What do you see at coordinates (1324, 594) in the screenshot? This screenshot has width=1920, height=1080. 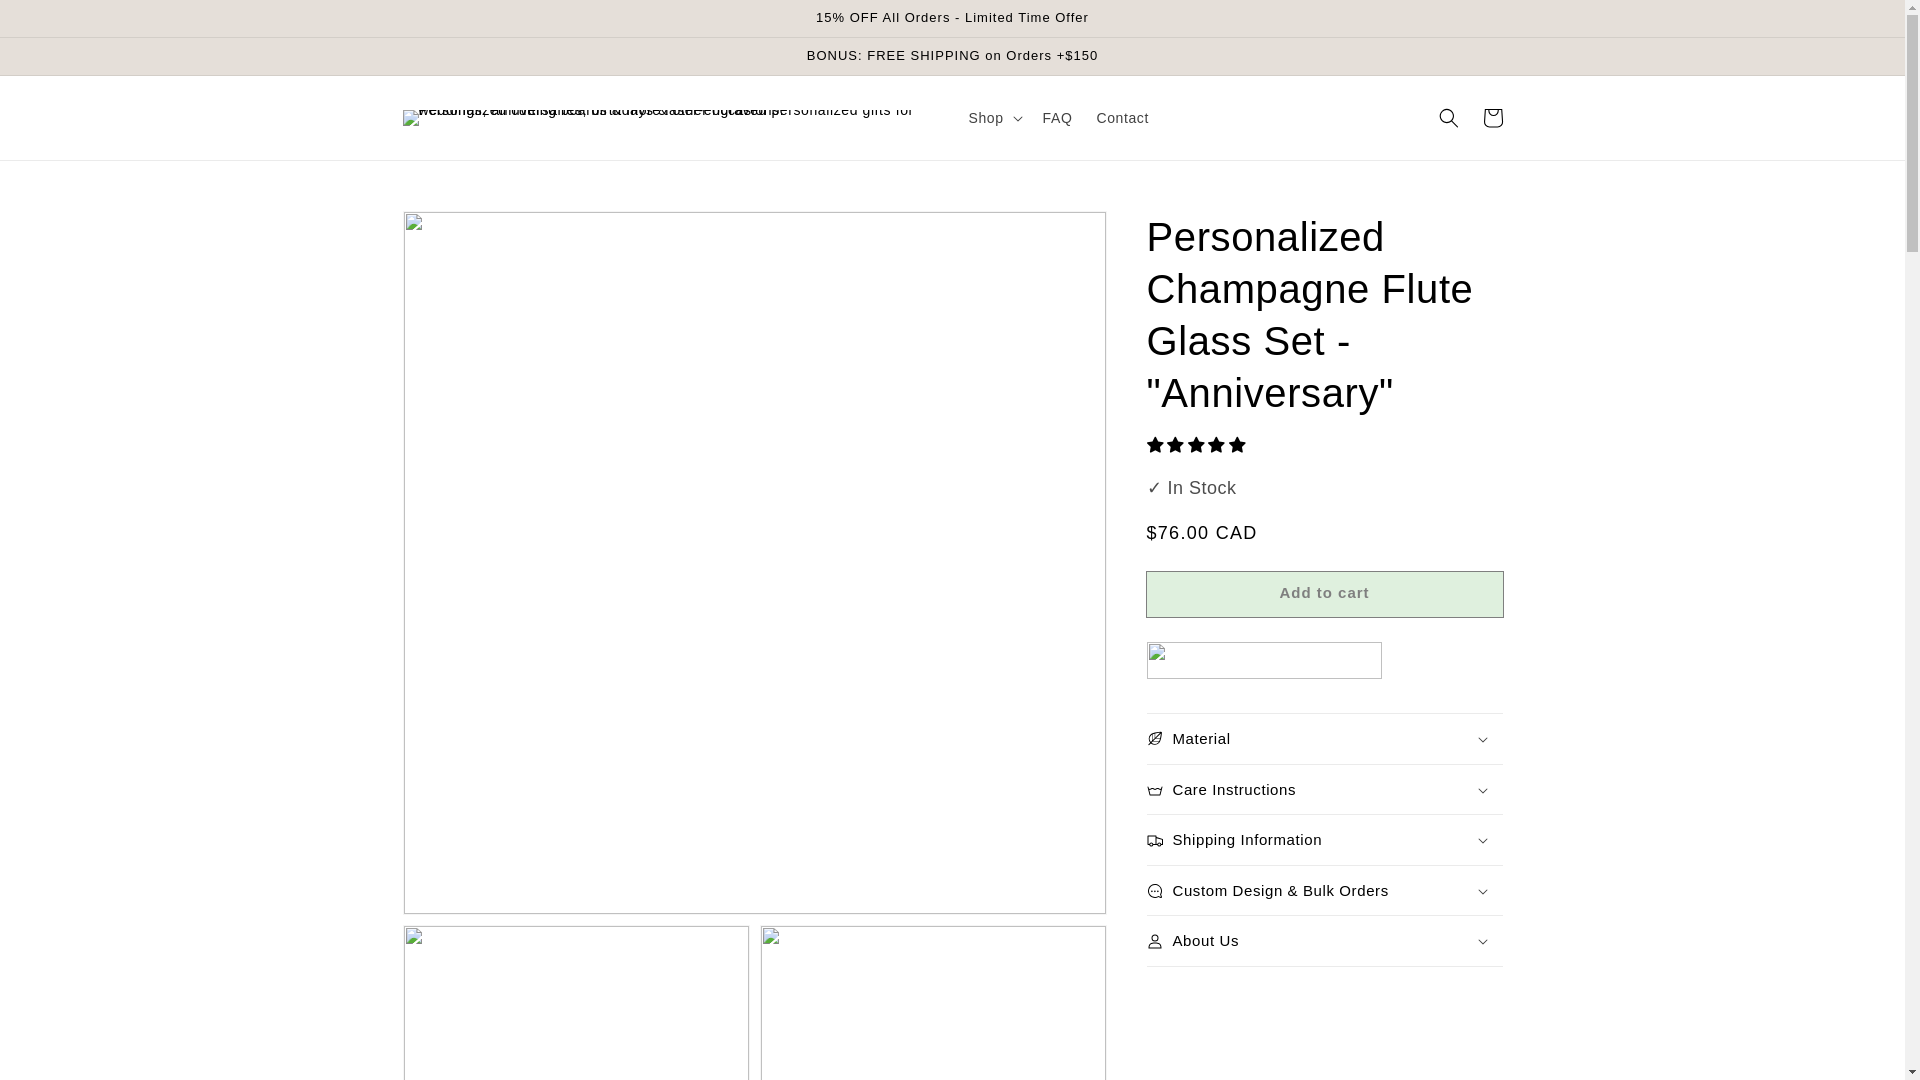 I see `Add to cart` at bounding box center [1324, 594].